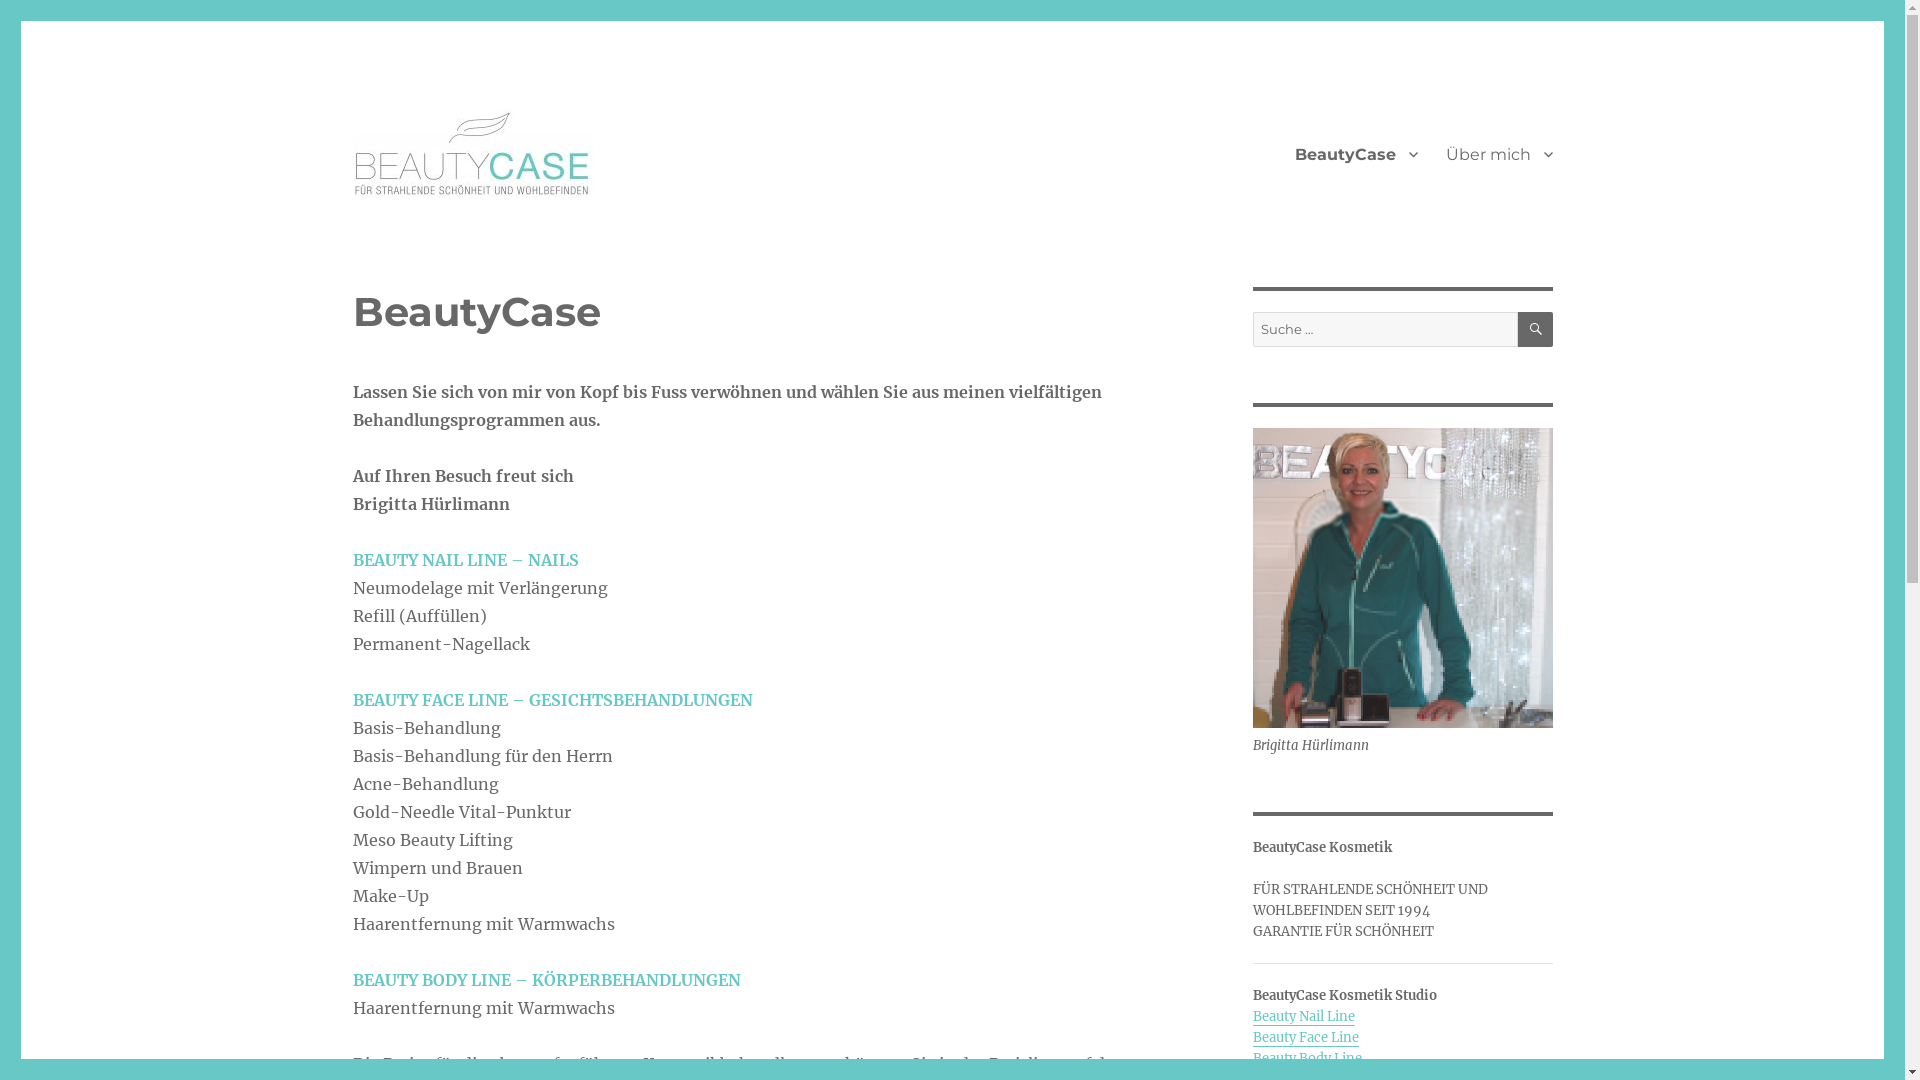 This screenshot has height=1080, width=1920. I want to click on Beauty Nail Line, so click(1303, 1016).